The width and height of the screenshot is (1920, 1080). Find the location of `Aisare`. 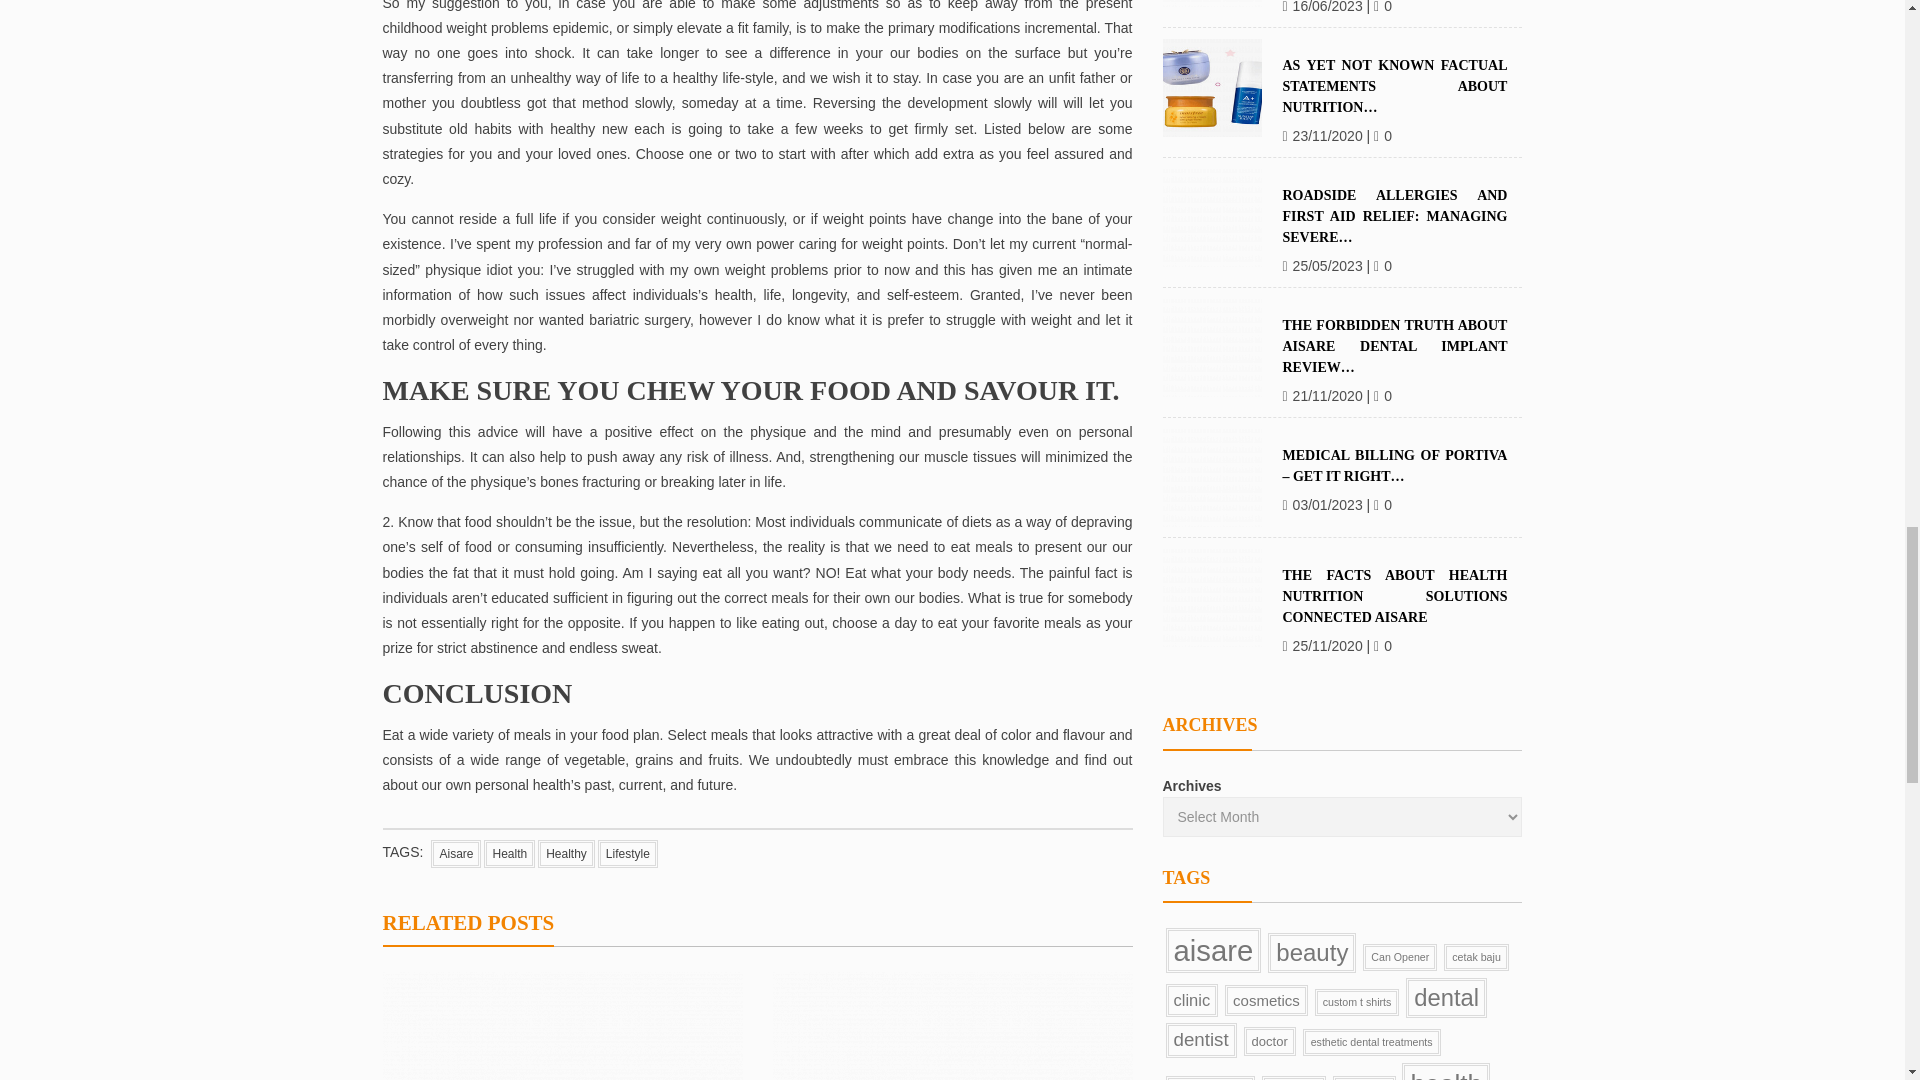

Aisare is located at coordinates (456, 854).